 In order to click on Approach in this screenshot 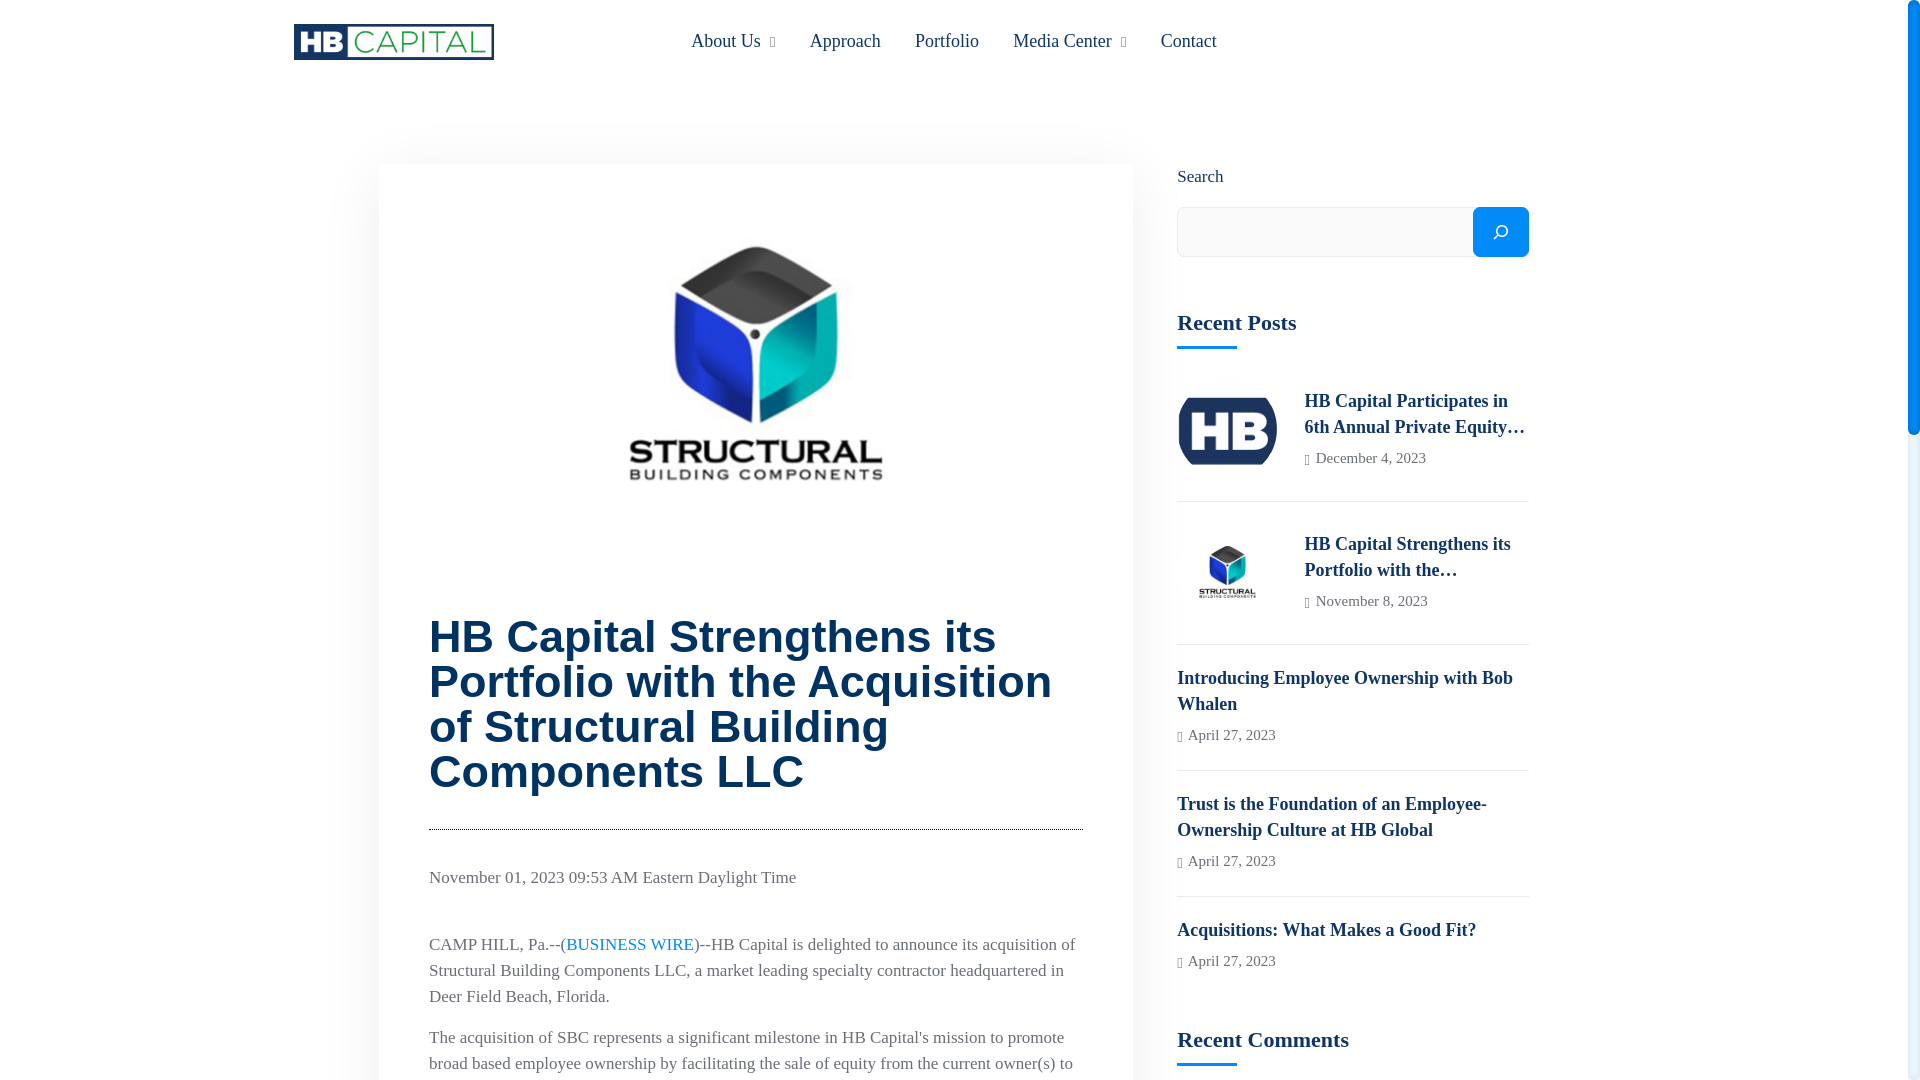, I will do `click(846, 40)`.